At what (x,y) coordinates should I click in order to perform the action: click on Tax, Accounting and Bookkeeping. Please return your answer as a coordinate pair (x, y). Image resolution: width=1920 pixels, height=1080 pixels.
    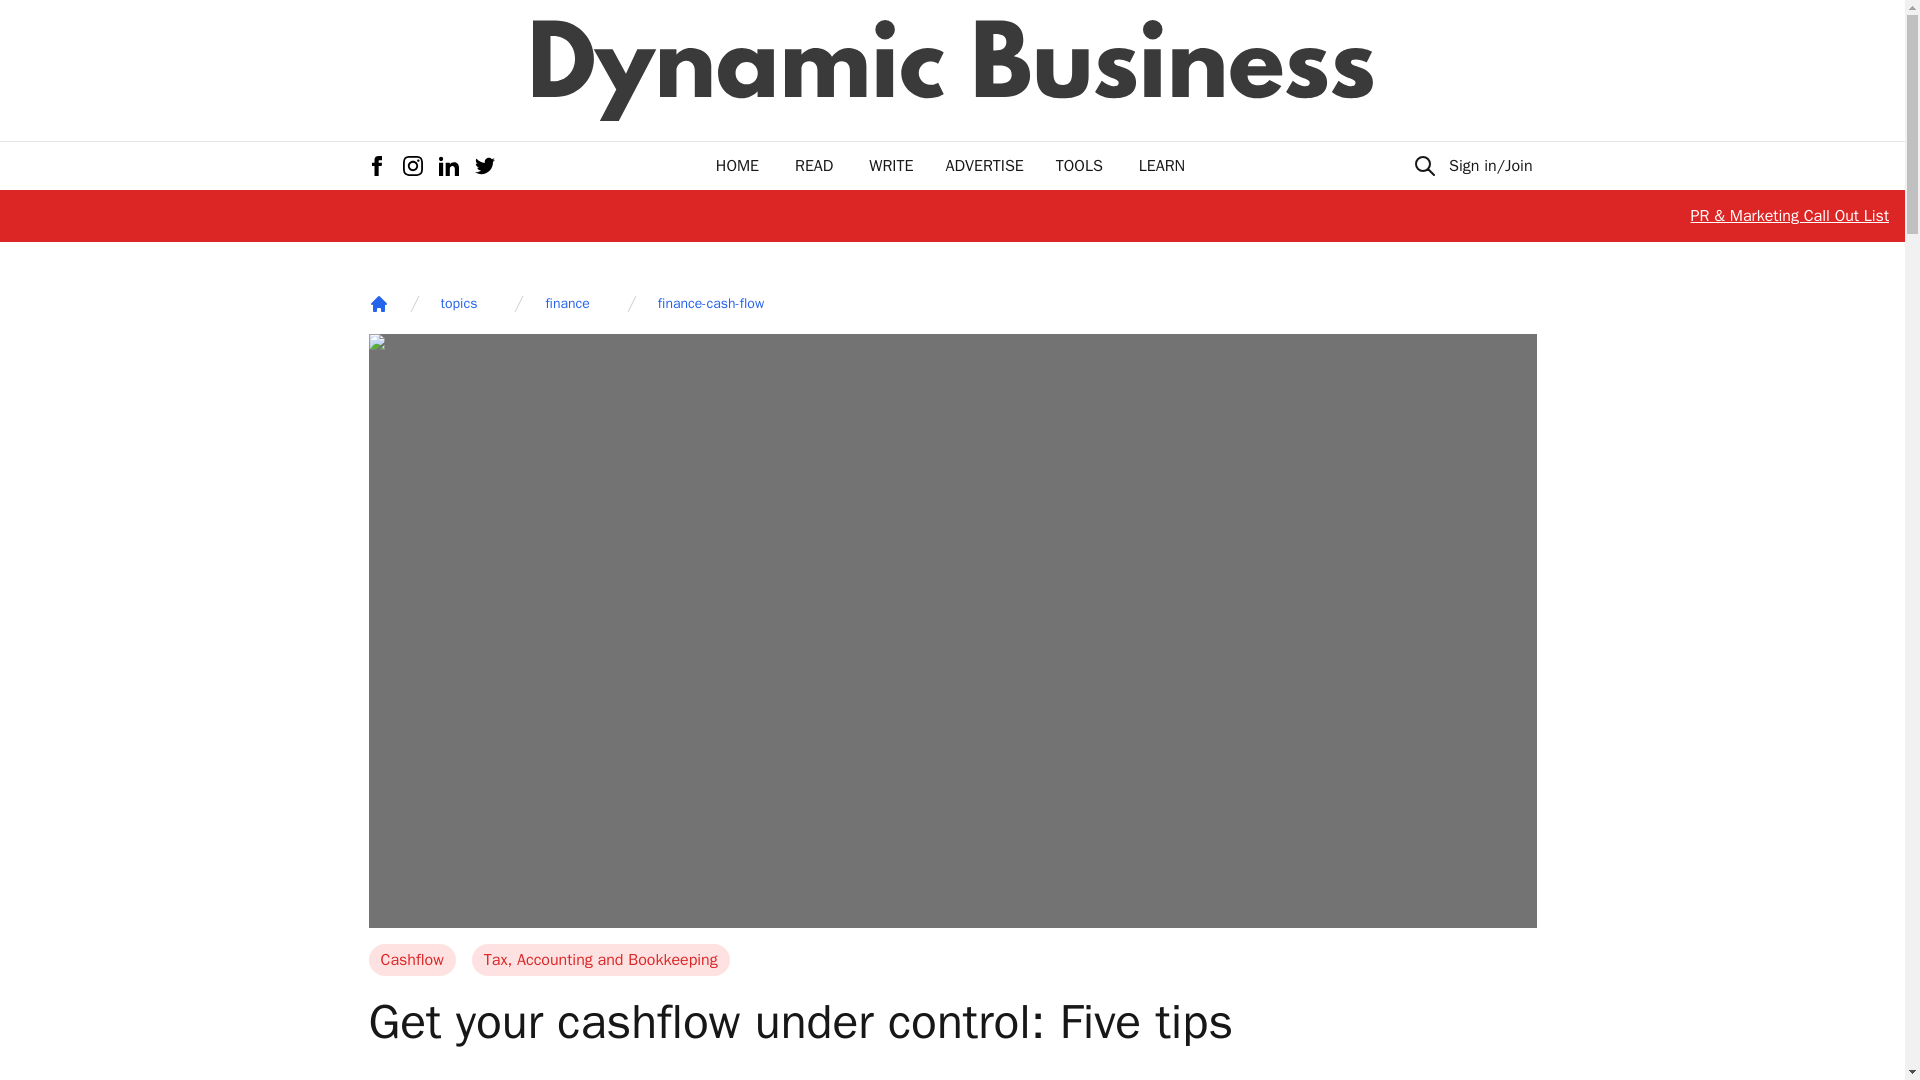
    Looking at the image, I should click on (600, 960).